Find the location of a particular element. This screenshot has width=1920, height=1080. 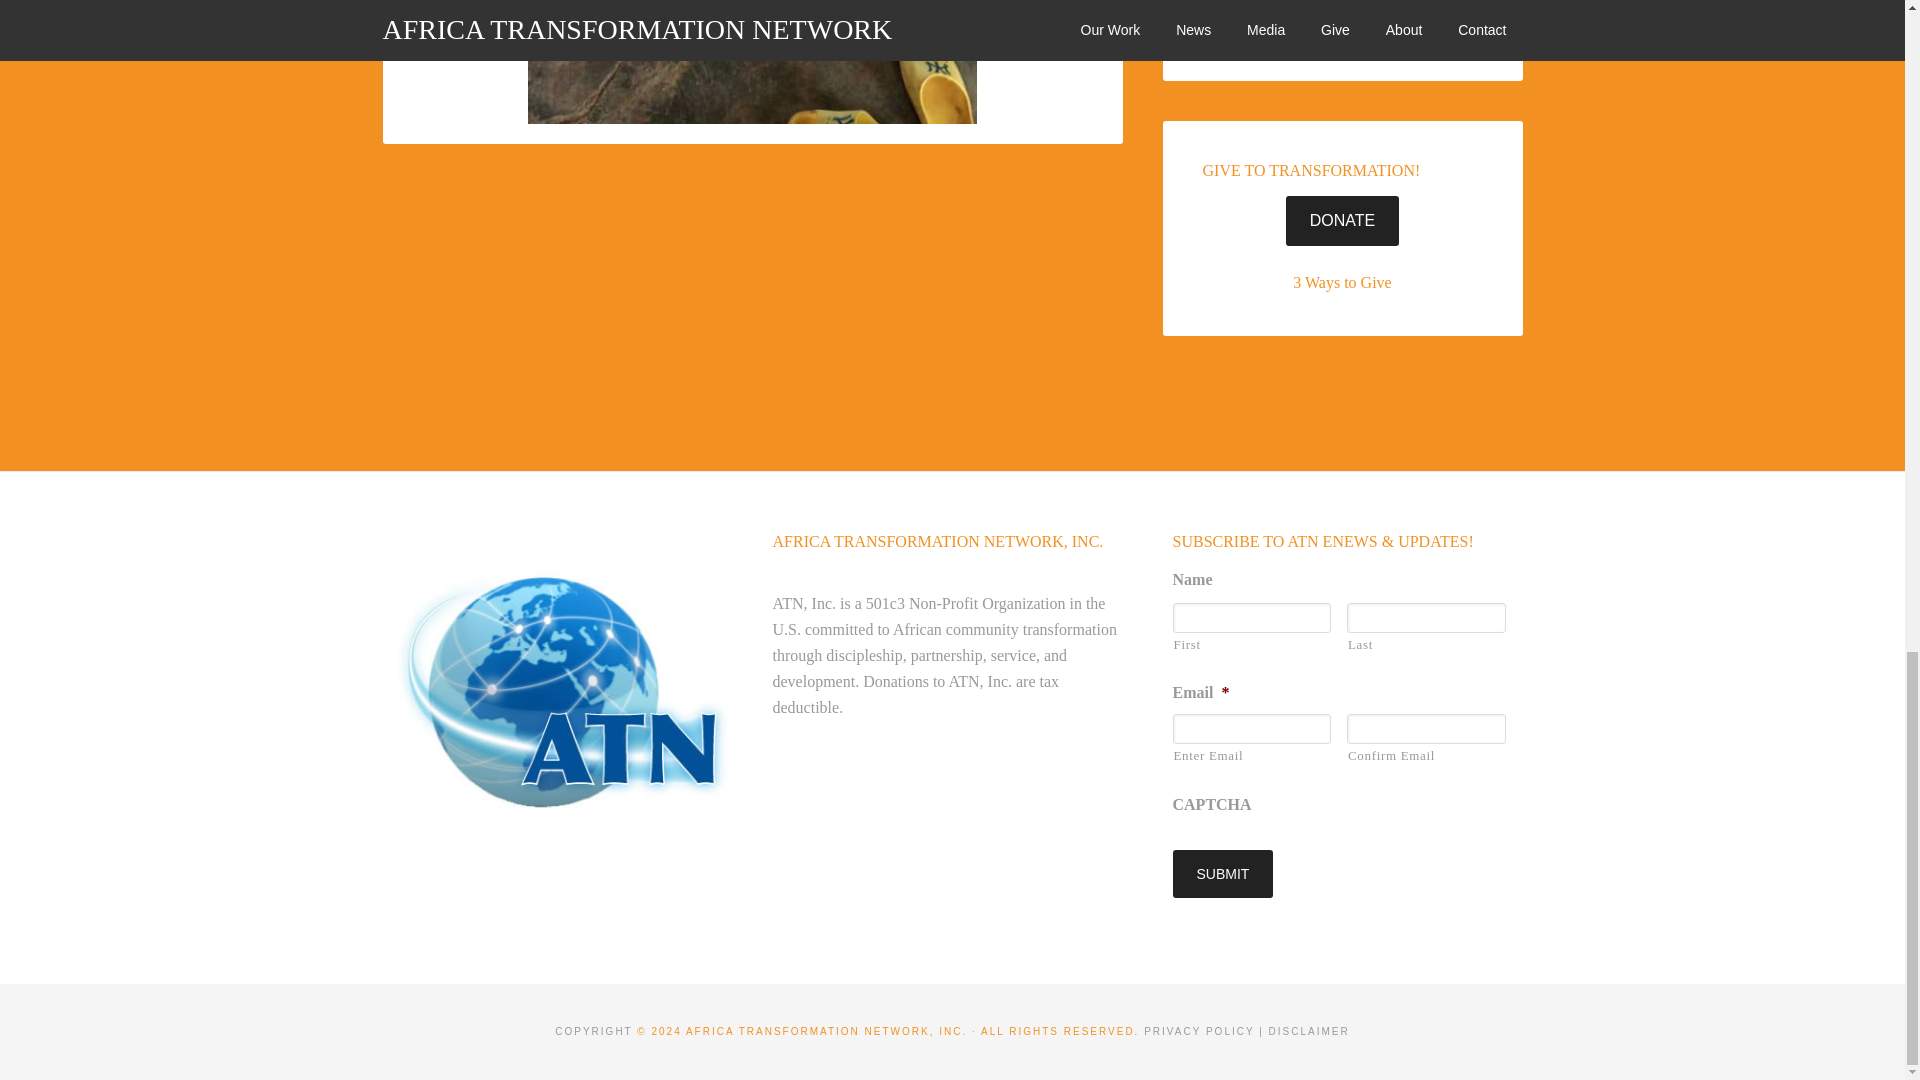

COPYRIGHT is located at coordinates (592, 1031).